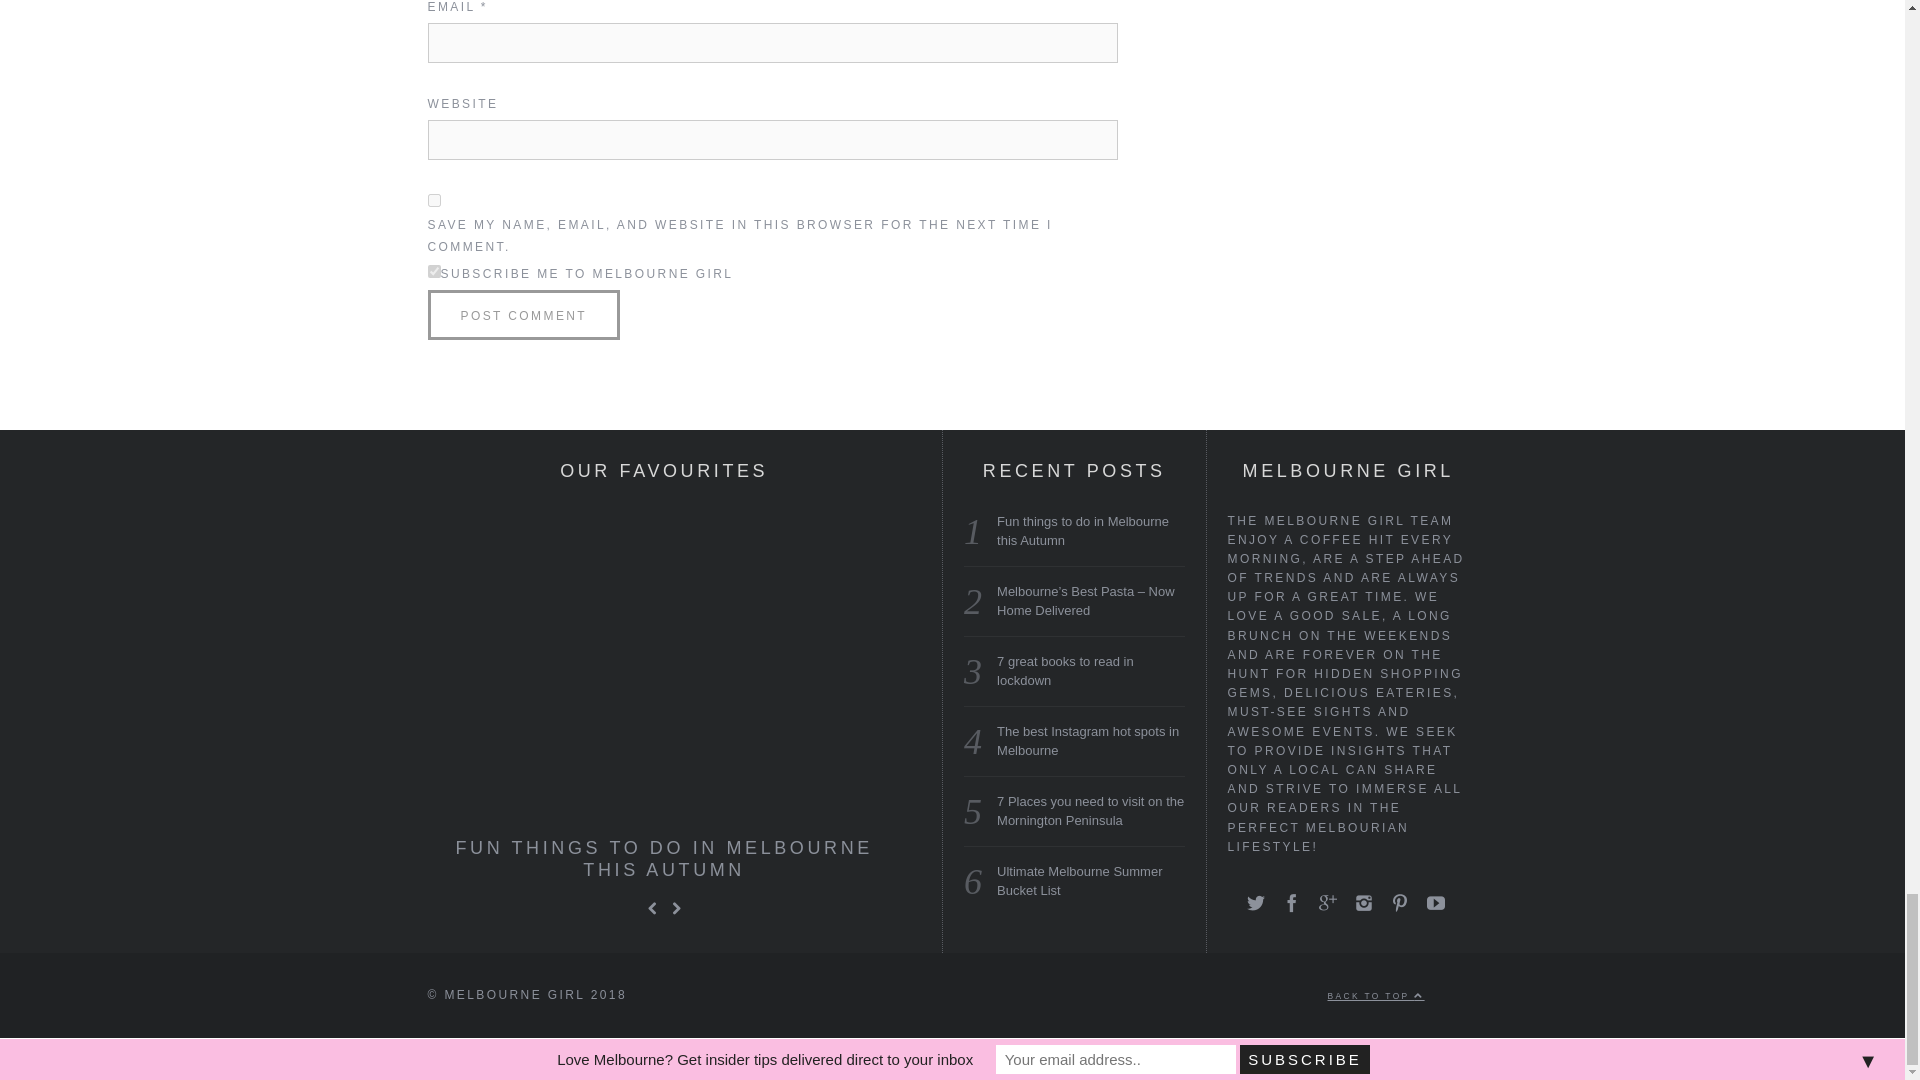  What do you see at coordinates (434, 270) in the screenshot?
I see `1` at bounding box center [434, 270].